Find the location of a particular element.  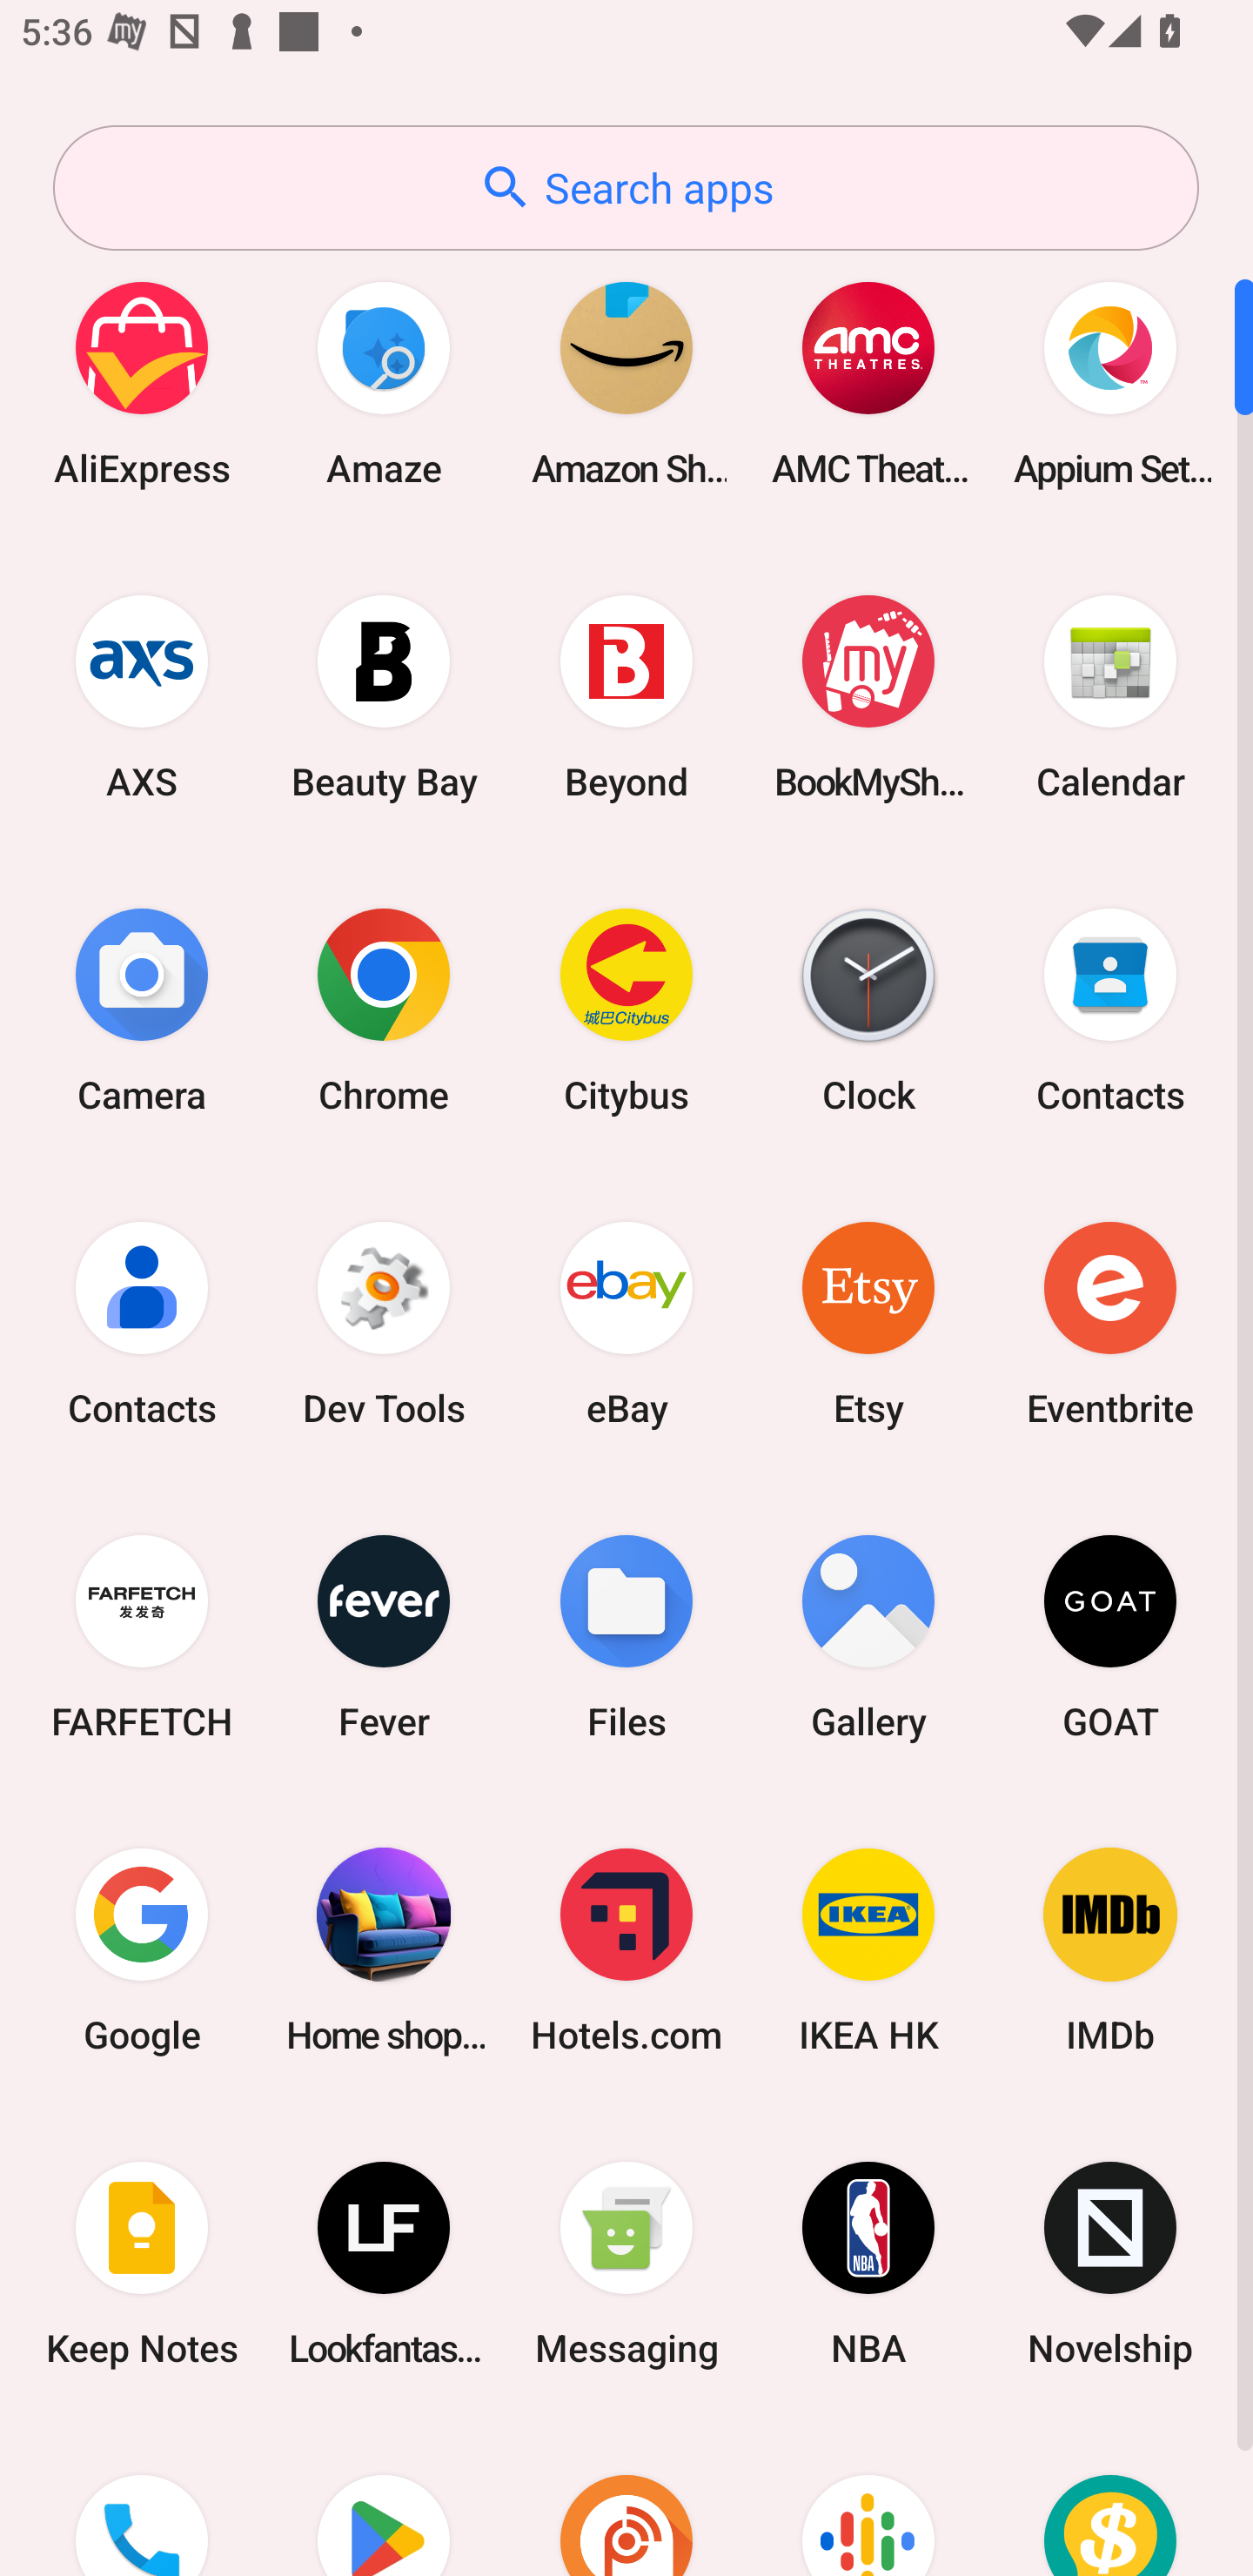

IMDb is located at coordinates (1110, 1949).